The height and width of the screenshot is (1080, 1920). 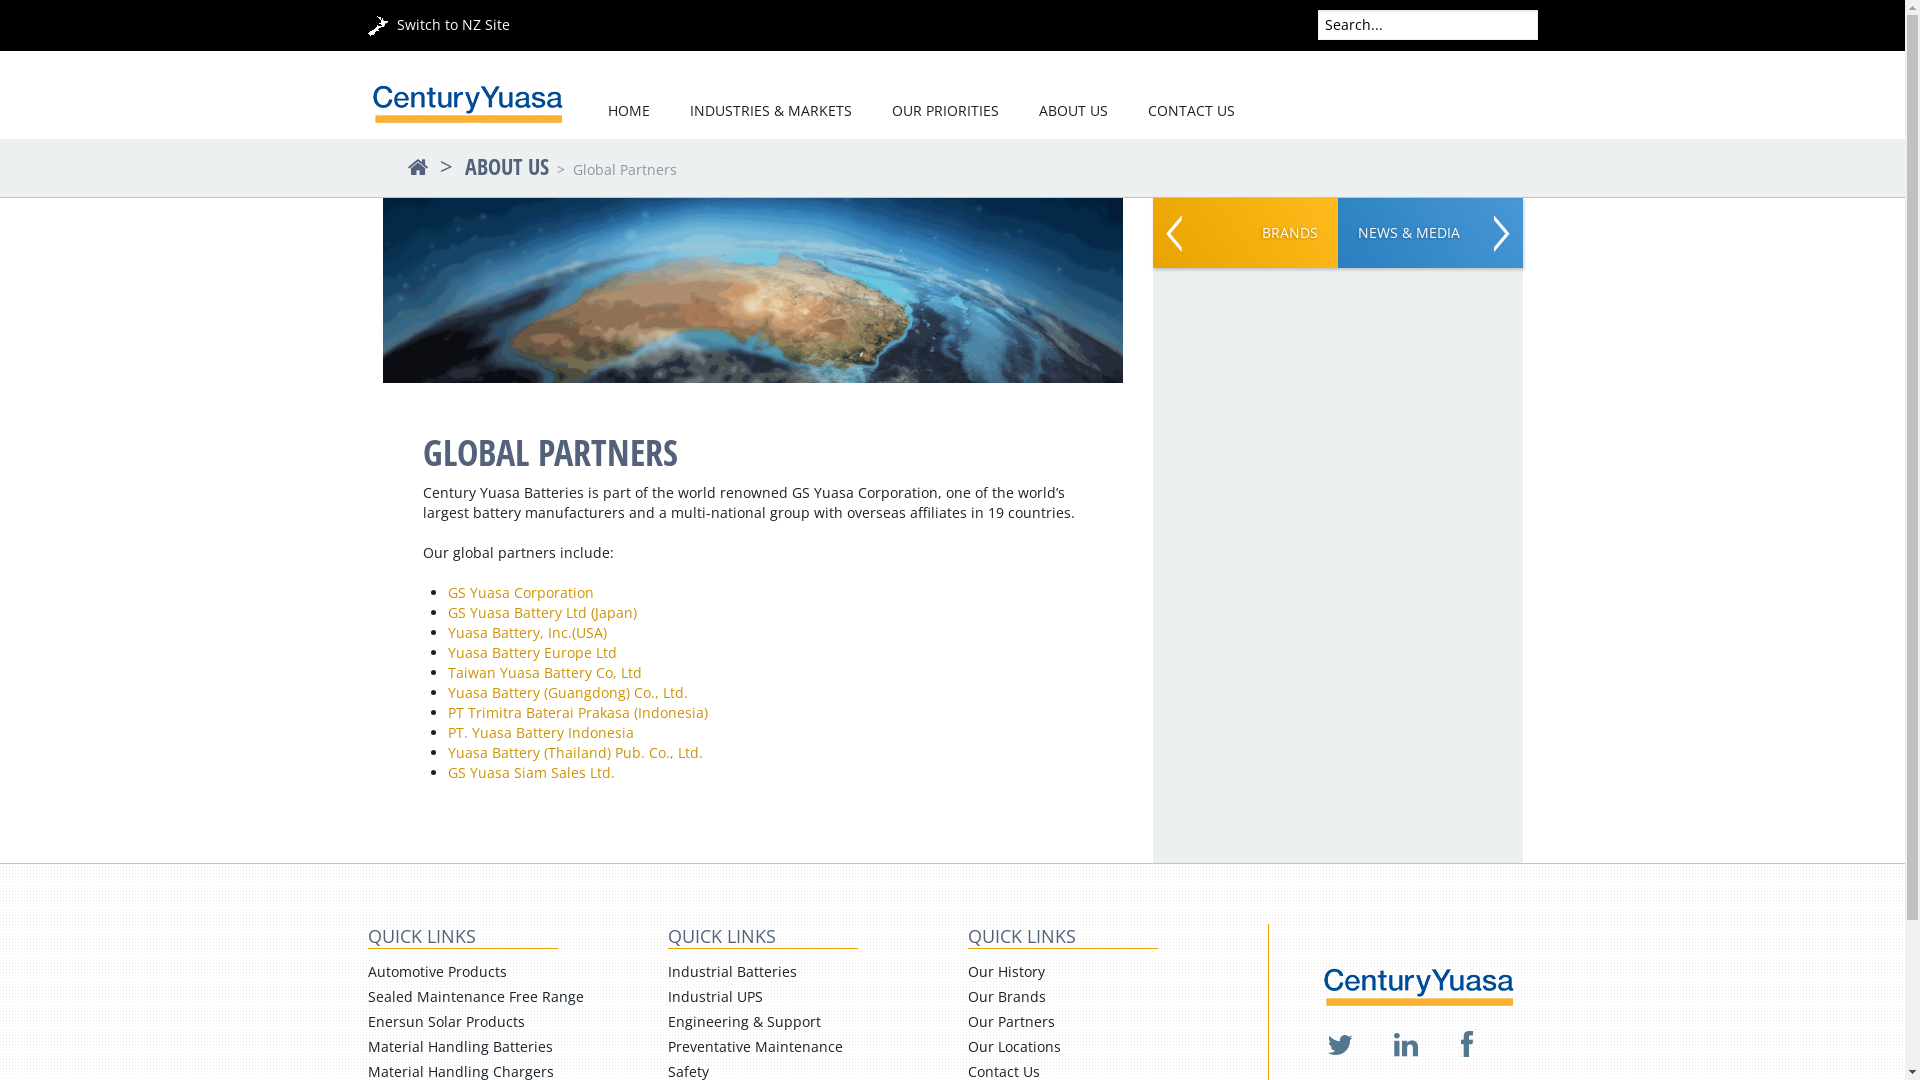 I want to click on LinkedIn, so click(x=1406, y=1046).